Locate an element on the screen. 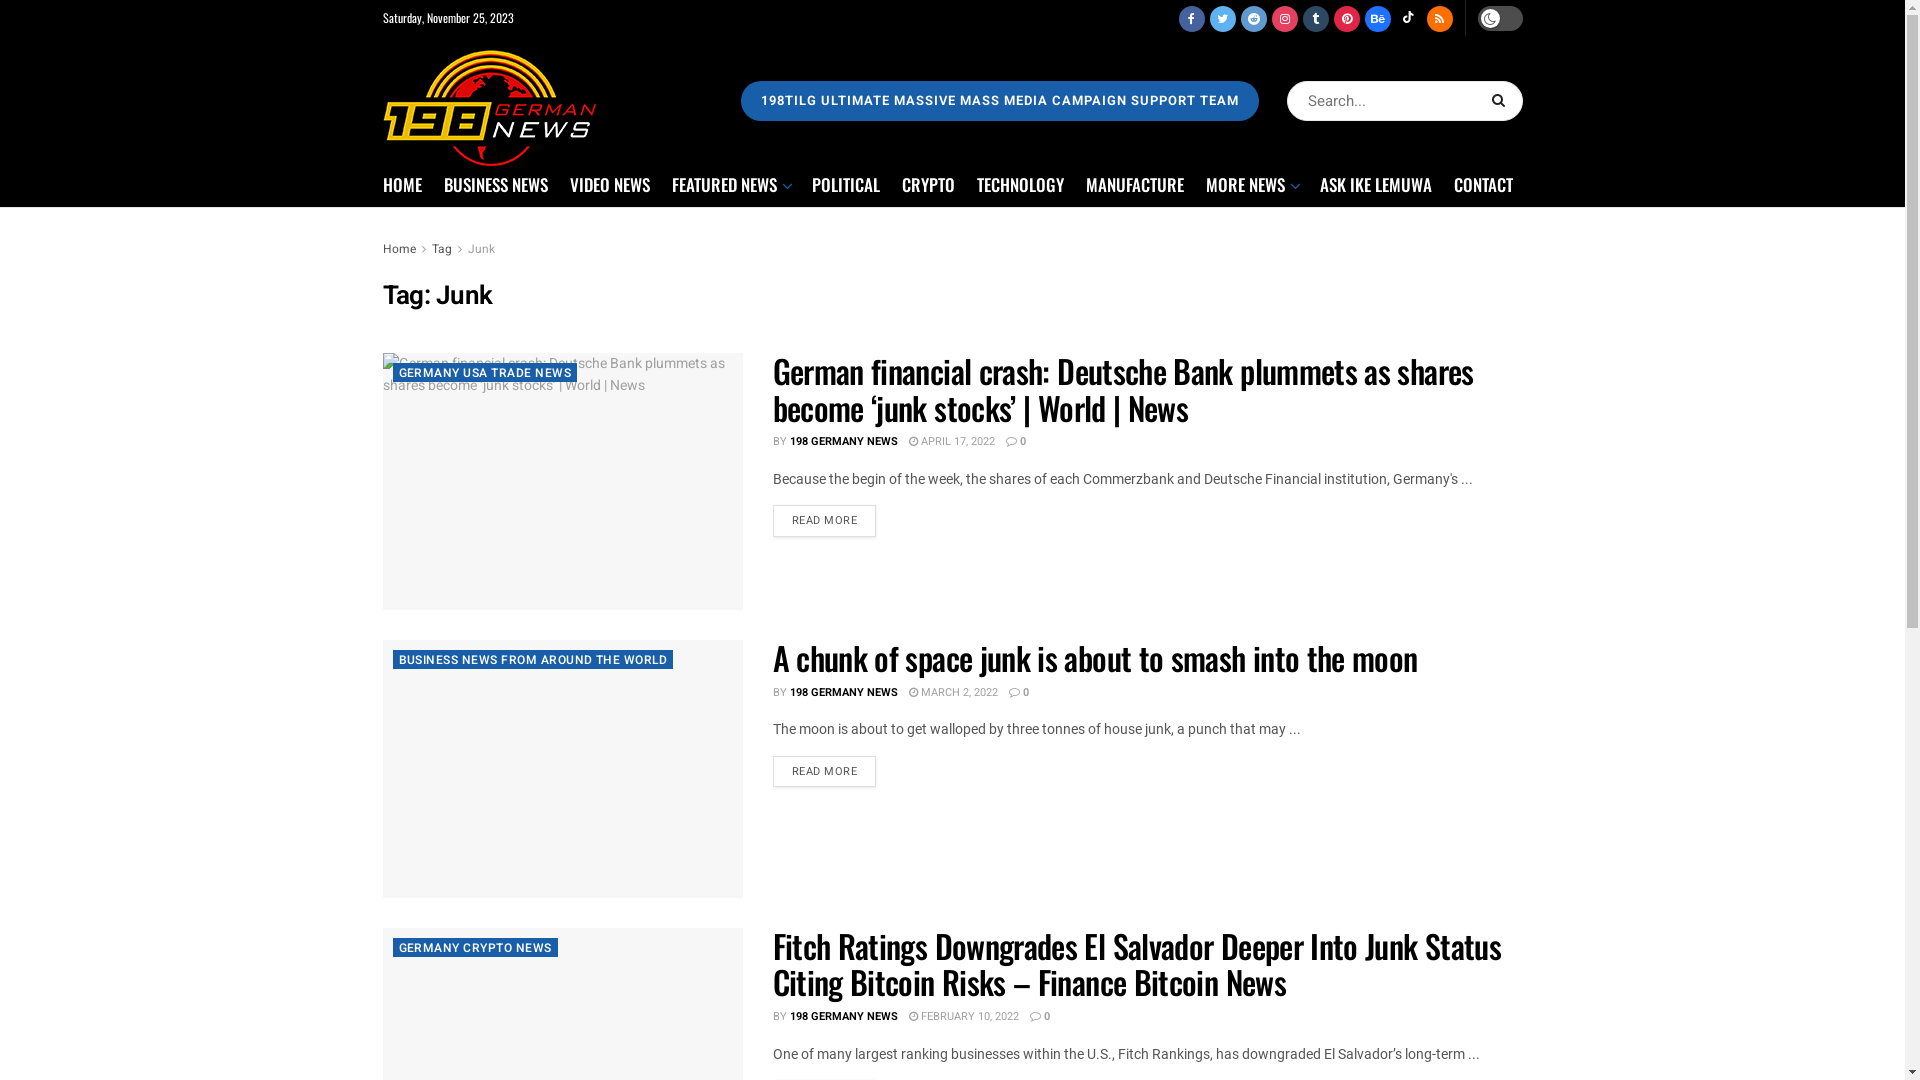  MANUFACTURE is located at coordinates (1135, 184).